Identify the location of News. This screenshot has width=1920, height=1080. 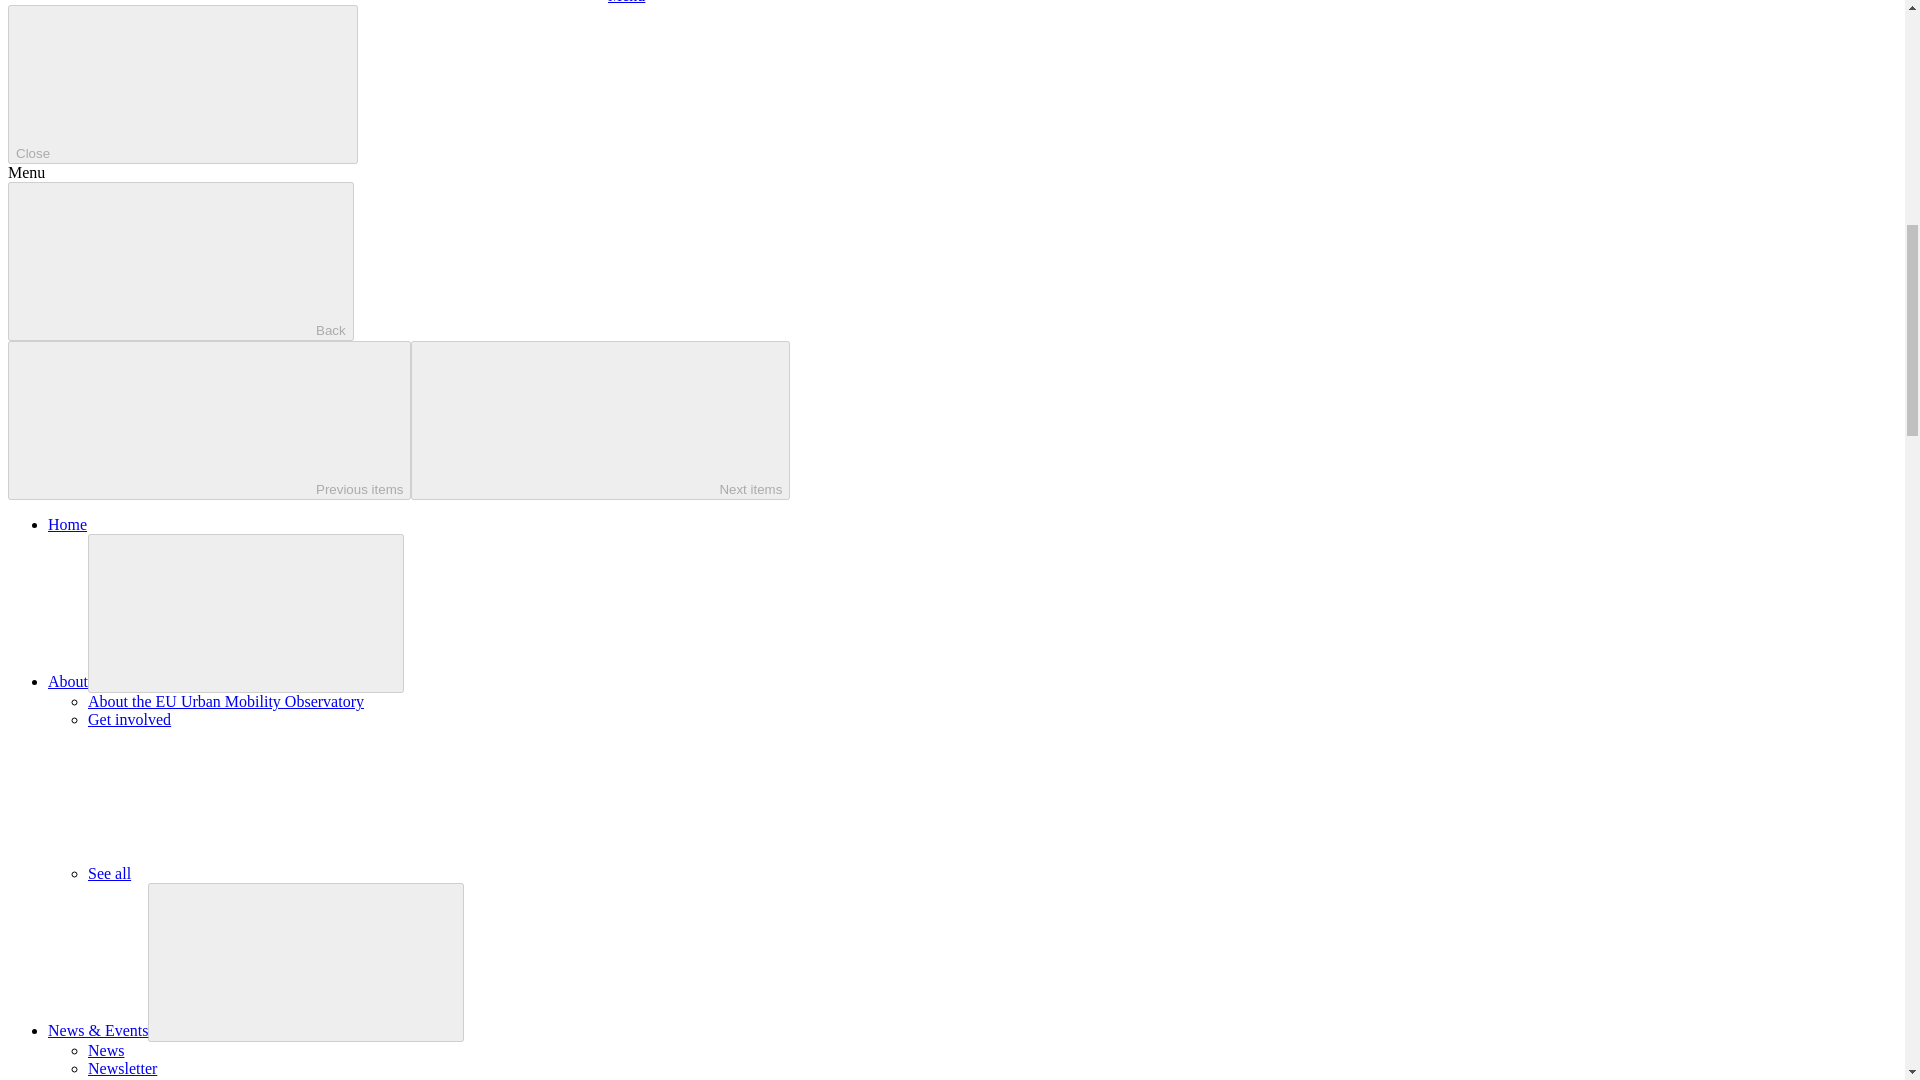
(106, 1050).